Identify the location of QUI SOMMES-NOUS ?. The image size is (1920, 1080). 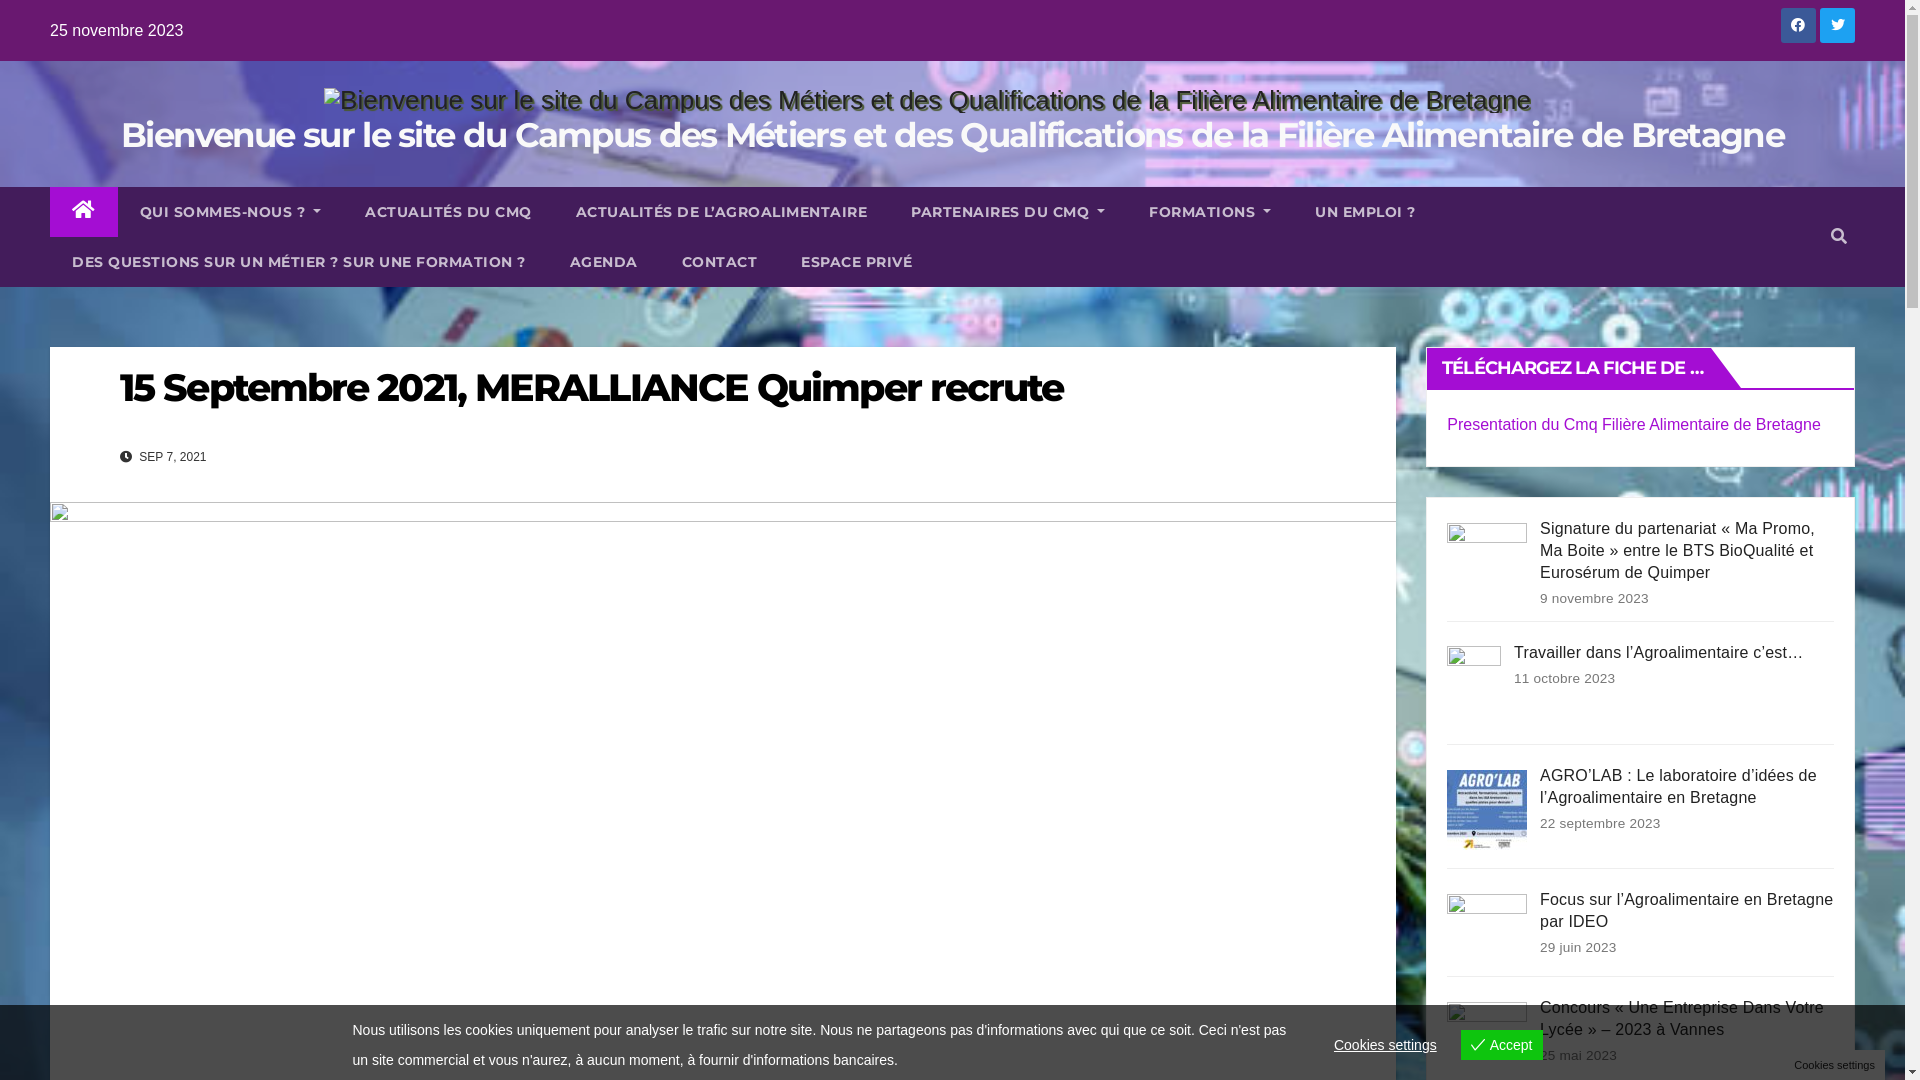
(231, 212).